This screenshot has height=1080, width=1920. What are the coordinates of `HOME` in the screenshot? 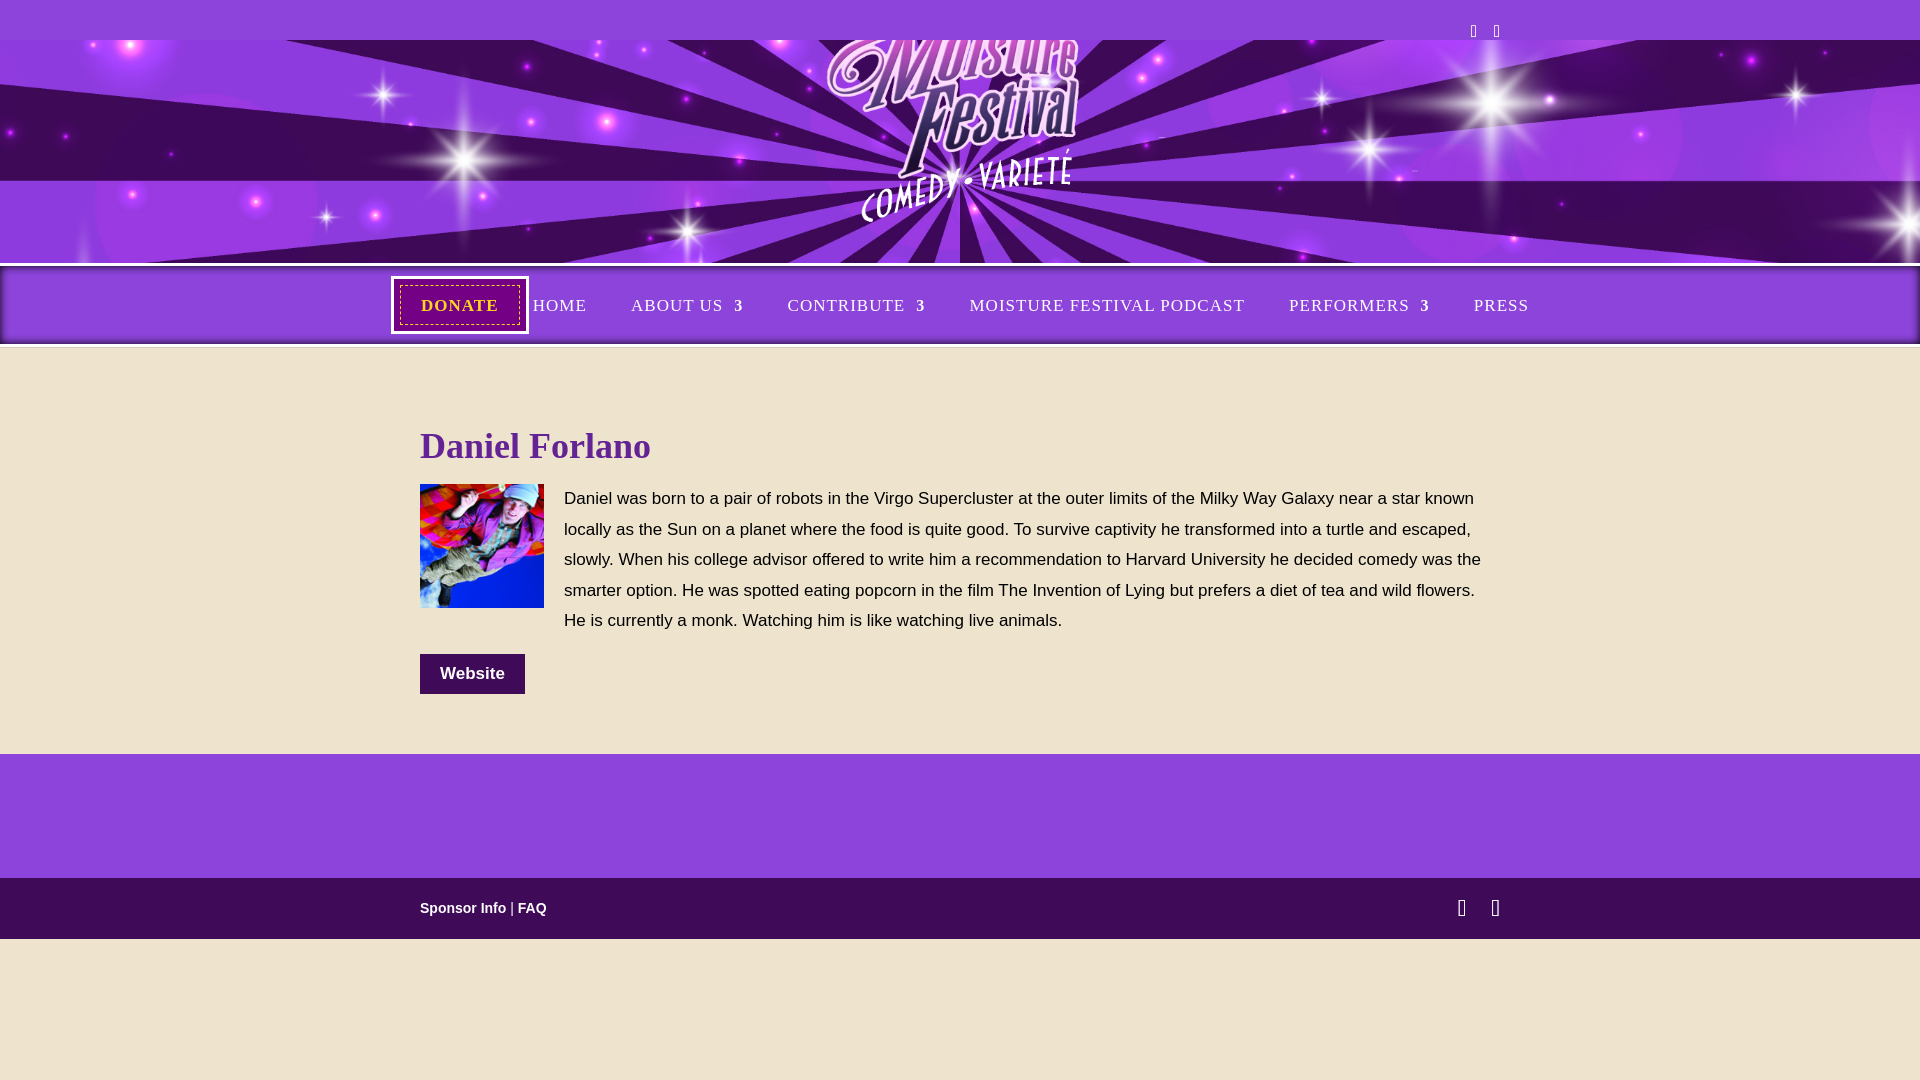 It's located at (560, 306).